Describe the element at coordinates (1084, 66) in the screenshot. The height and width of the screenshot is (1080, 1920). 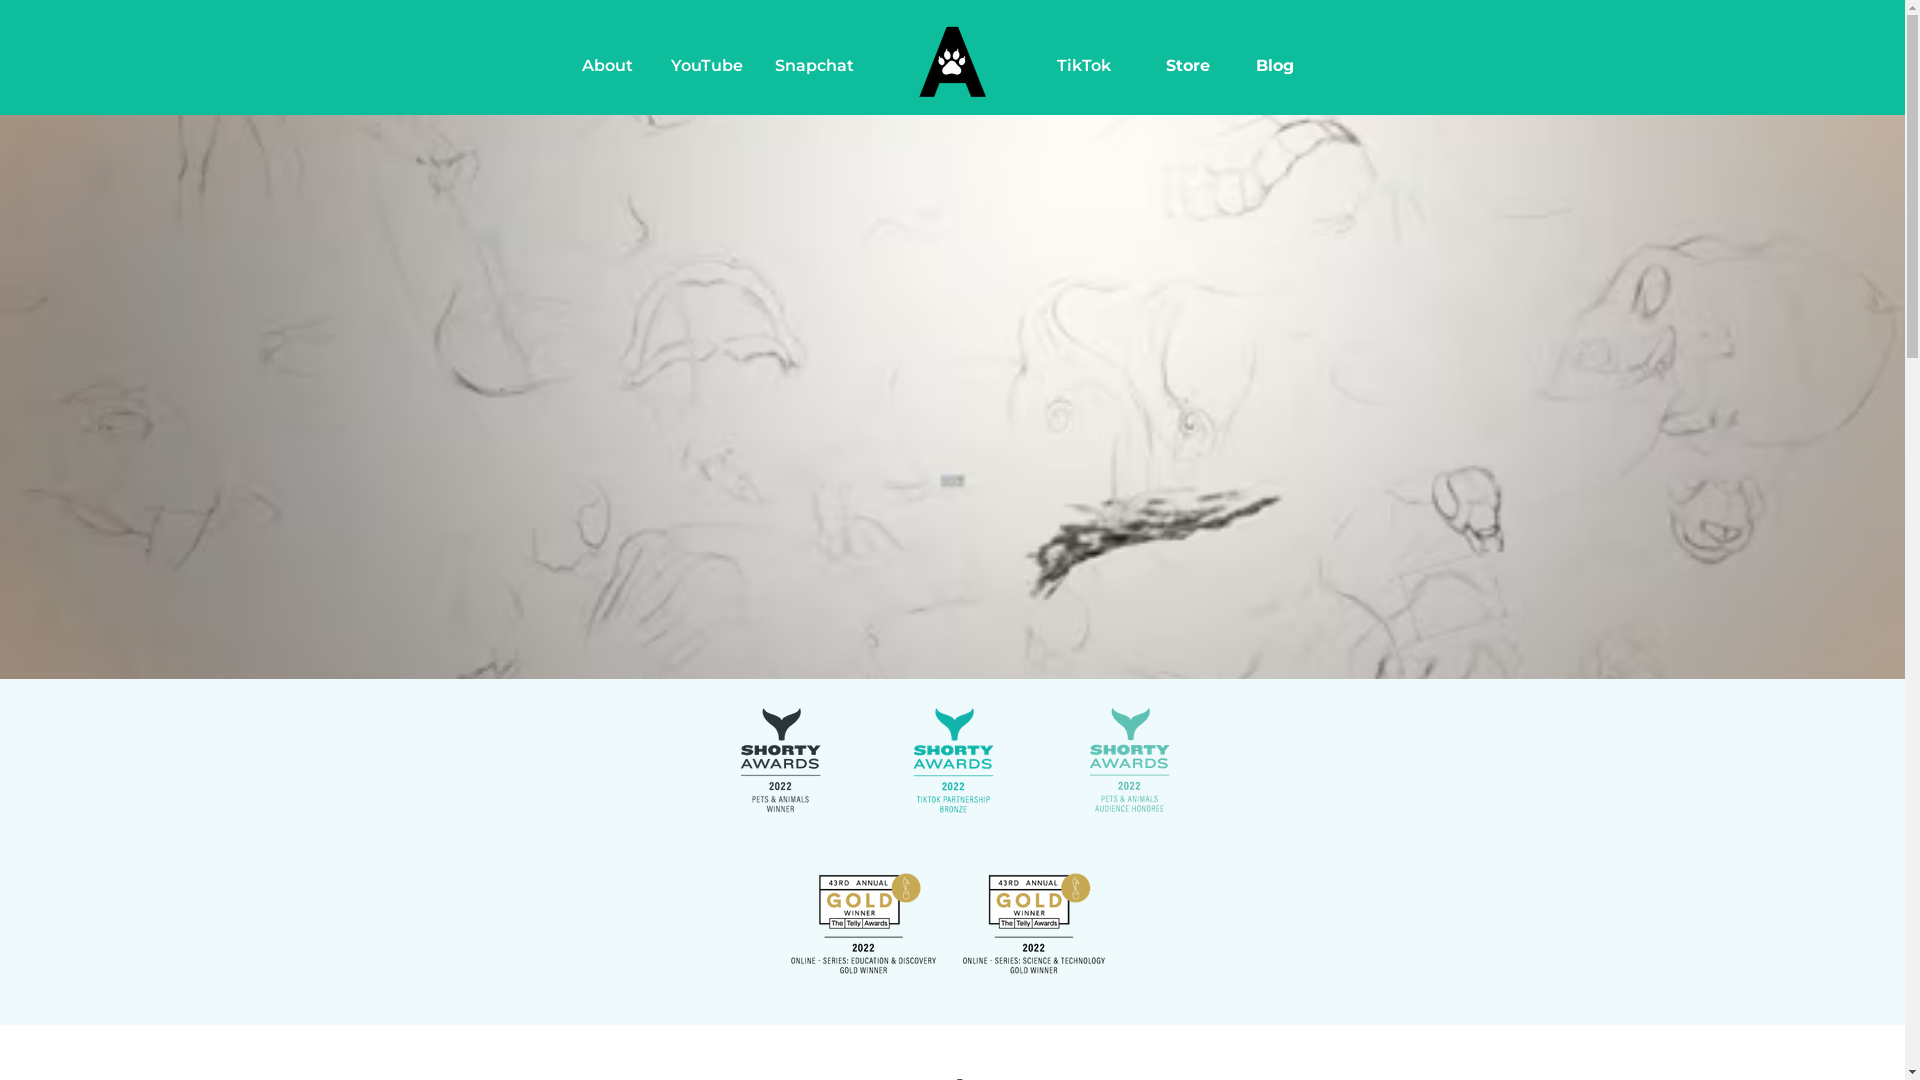
I see `TikTok` at that location.